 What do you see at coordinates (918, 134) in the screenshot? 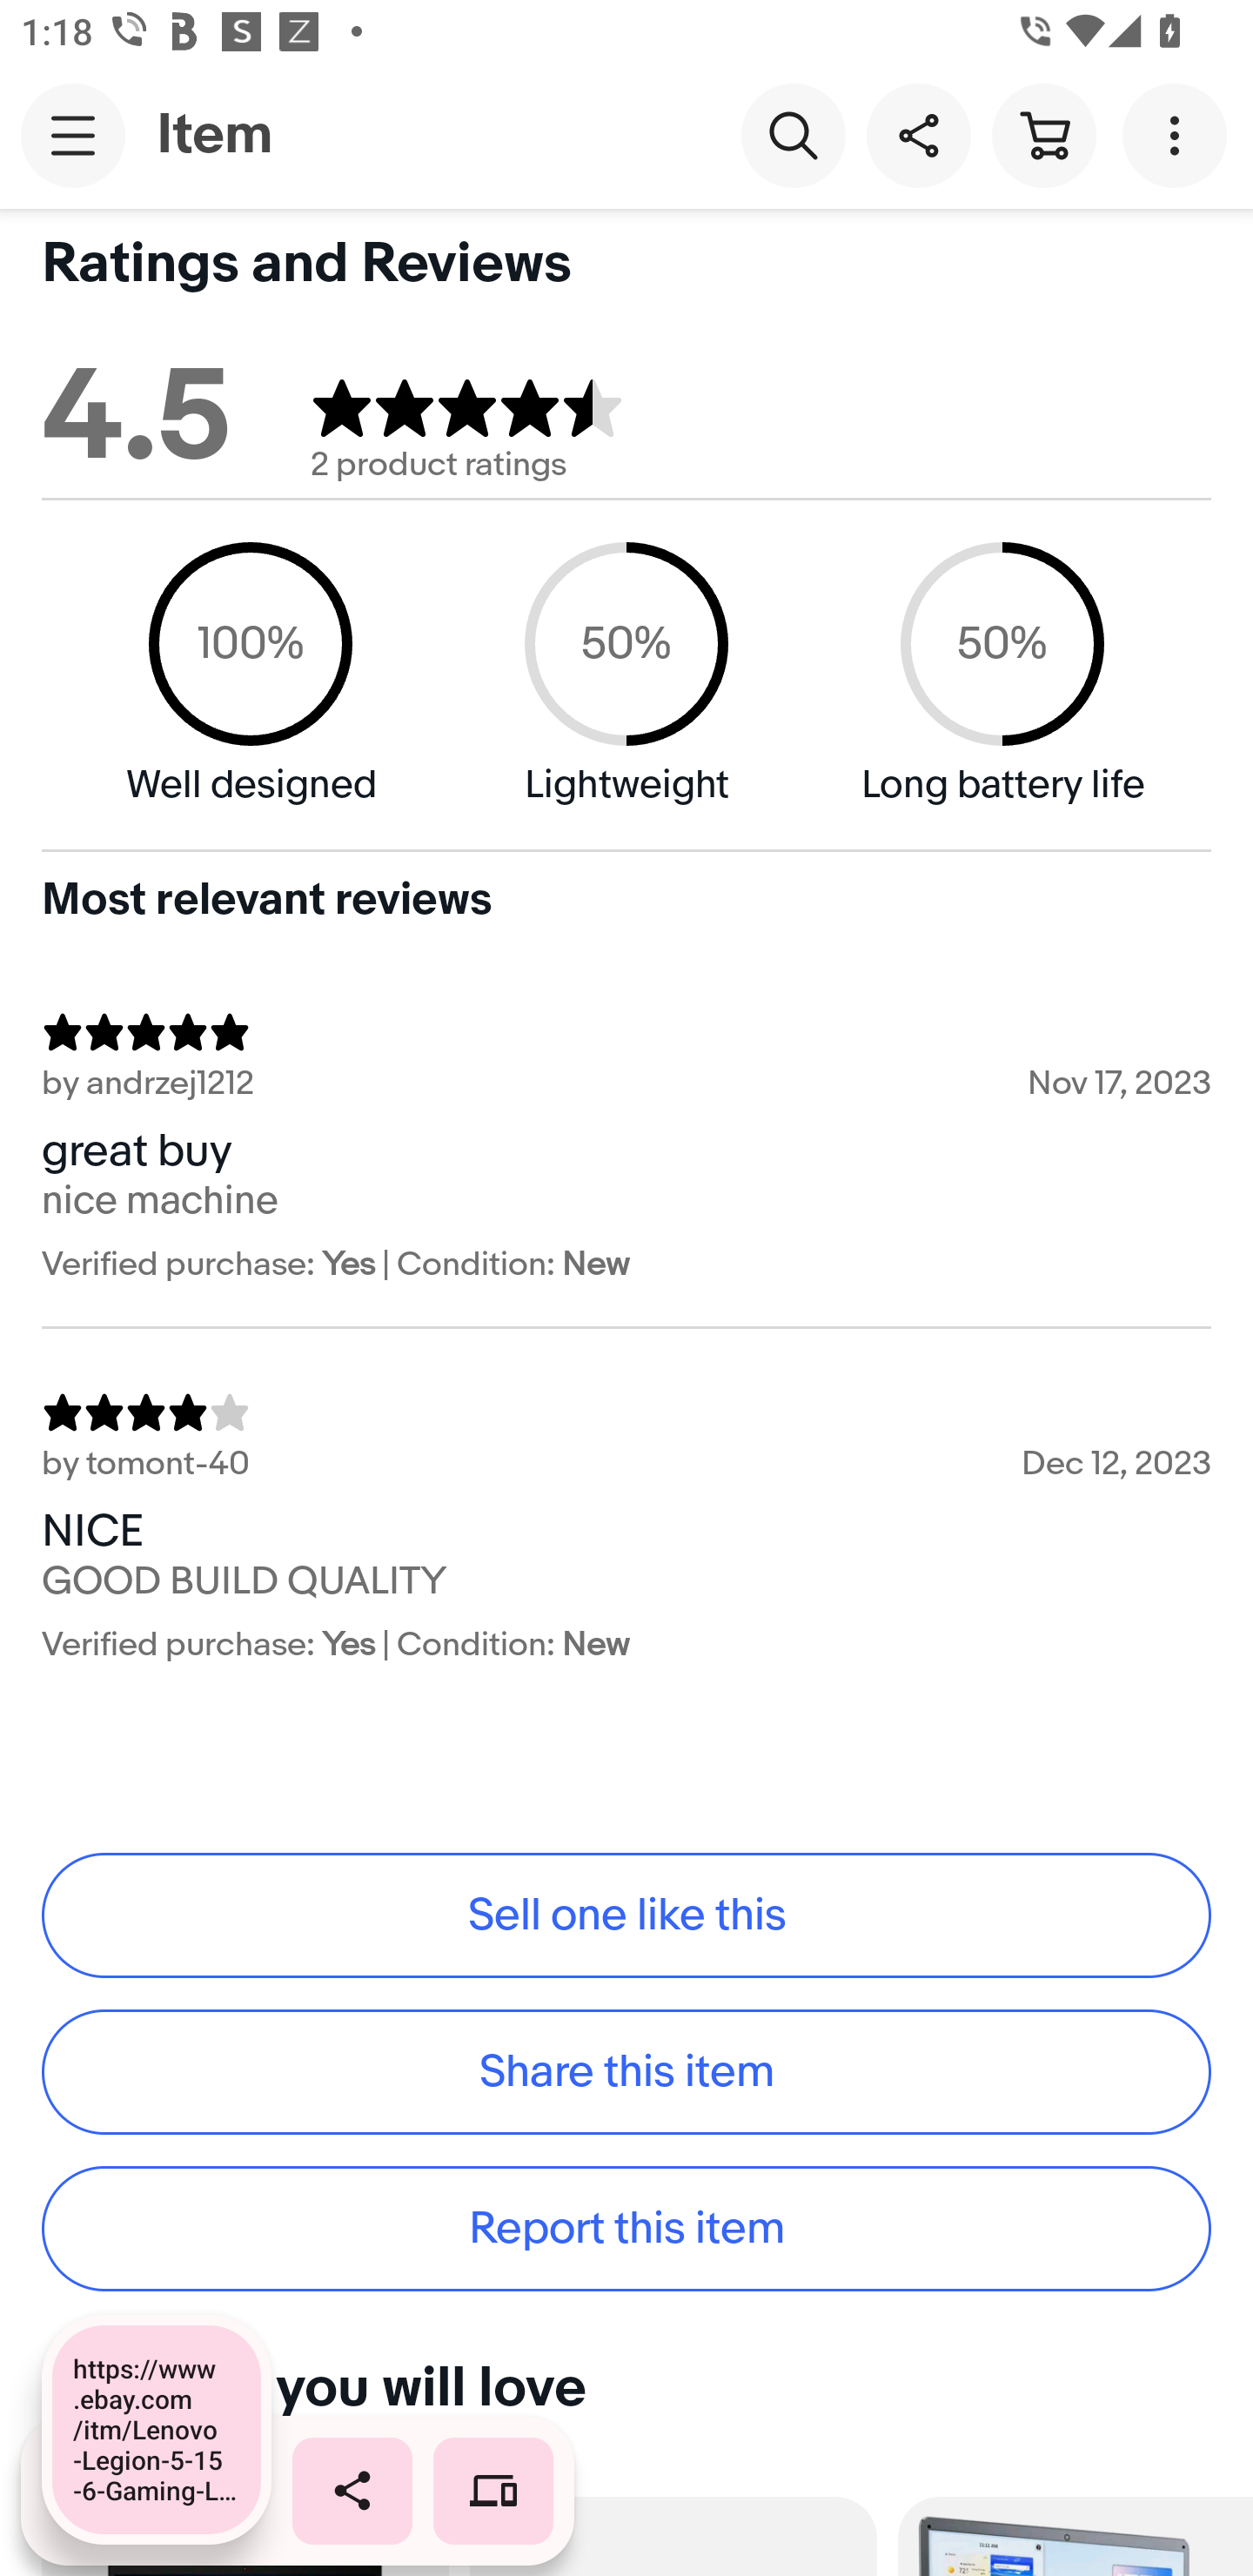
I see `Share this item` at bounding box center [918, 134].